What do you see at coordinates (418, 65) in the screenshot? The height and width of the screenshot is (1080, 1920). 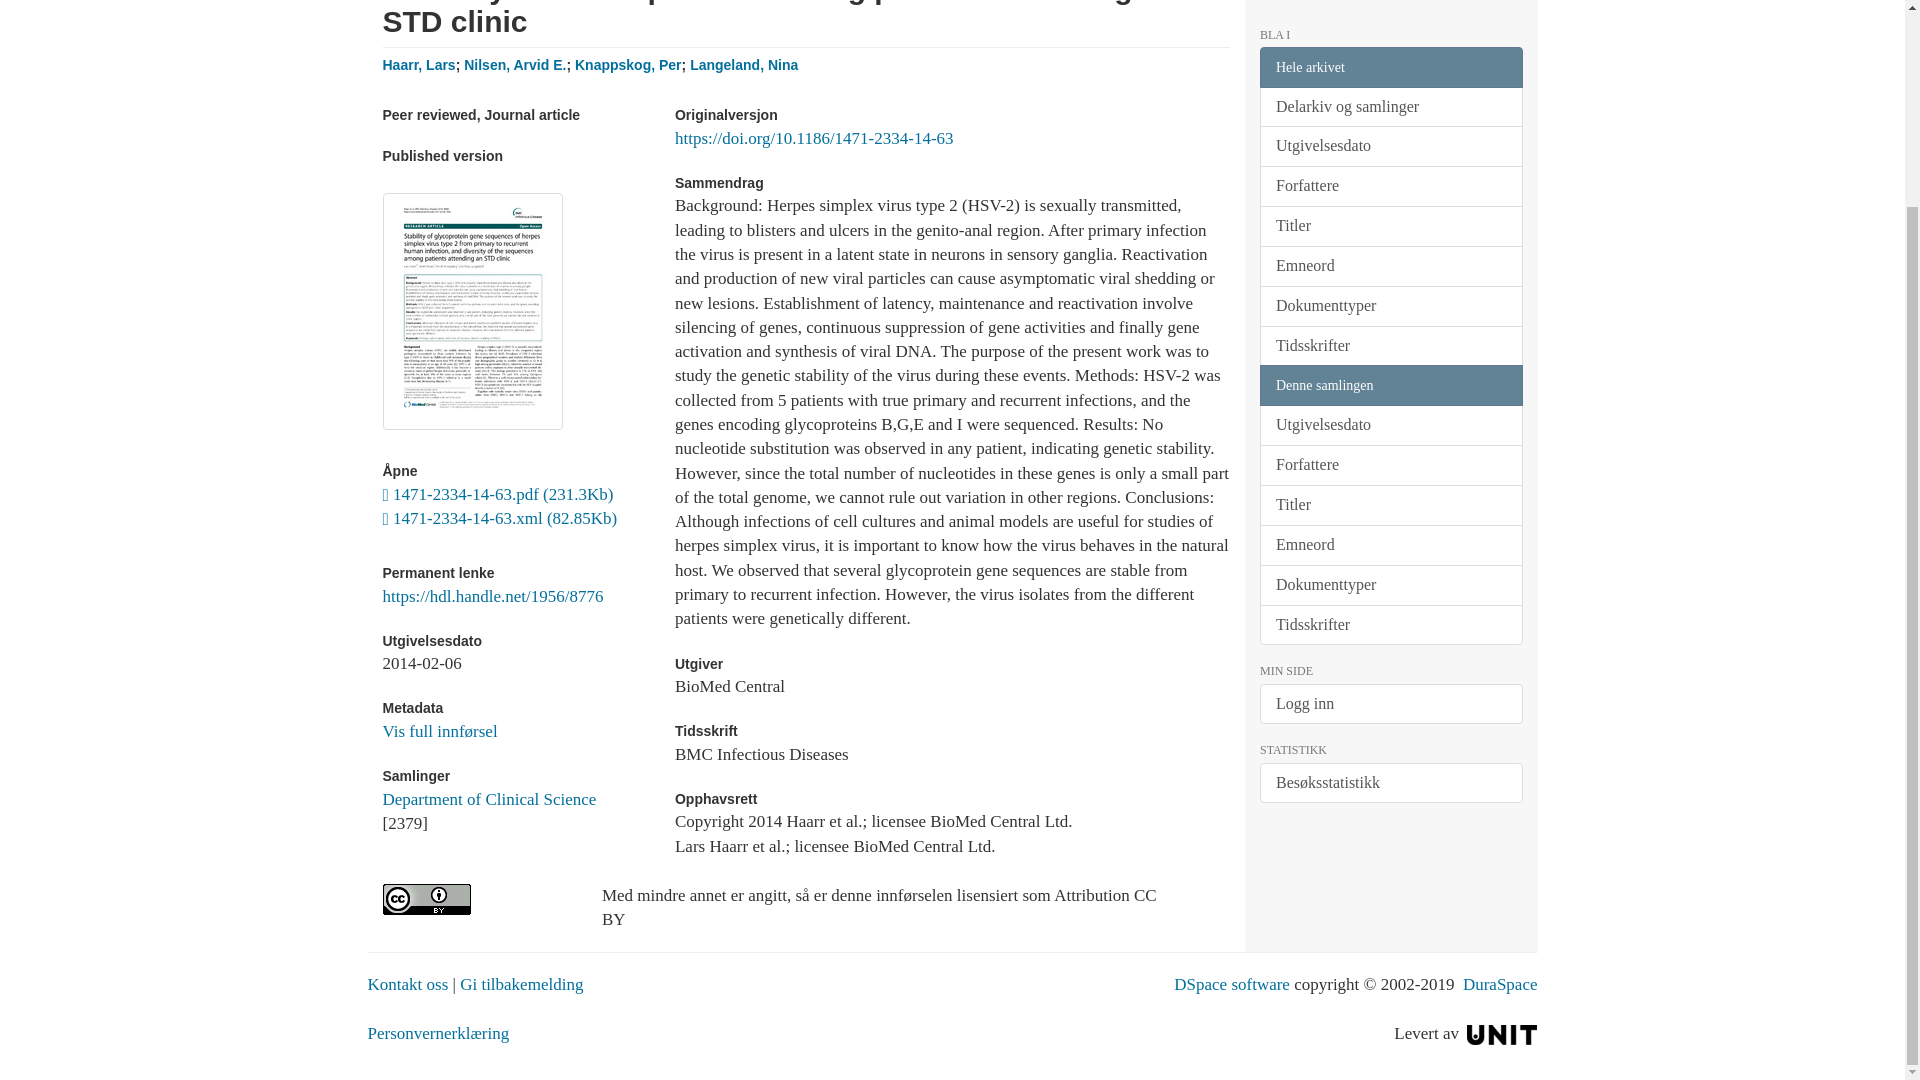 I see `Haarr, Lars` at bounding box center [418, 65].